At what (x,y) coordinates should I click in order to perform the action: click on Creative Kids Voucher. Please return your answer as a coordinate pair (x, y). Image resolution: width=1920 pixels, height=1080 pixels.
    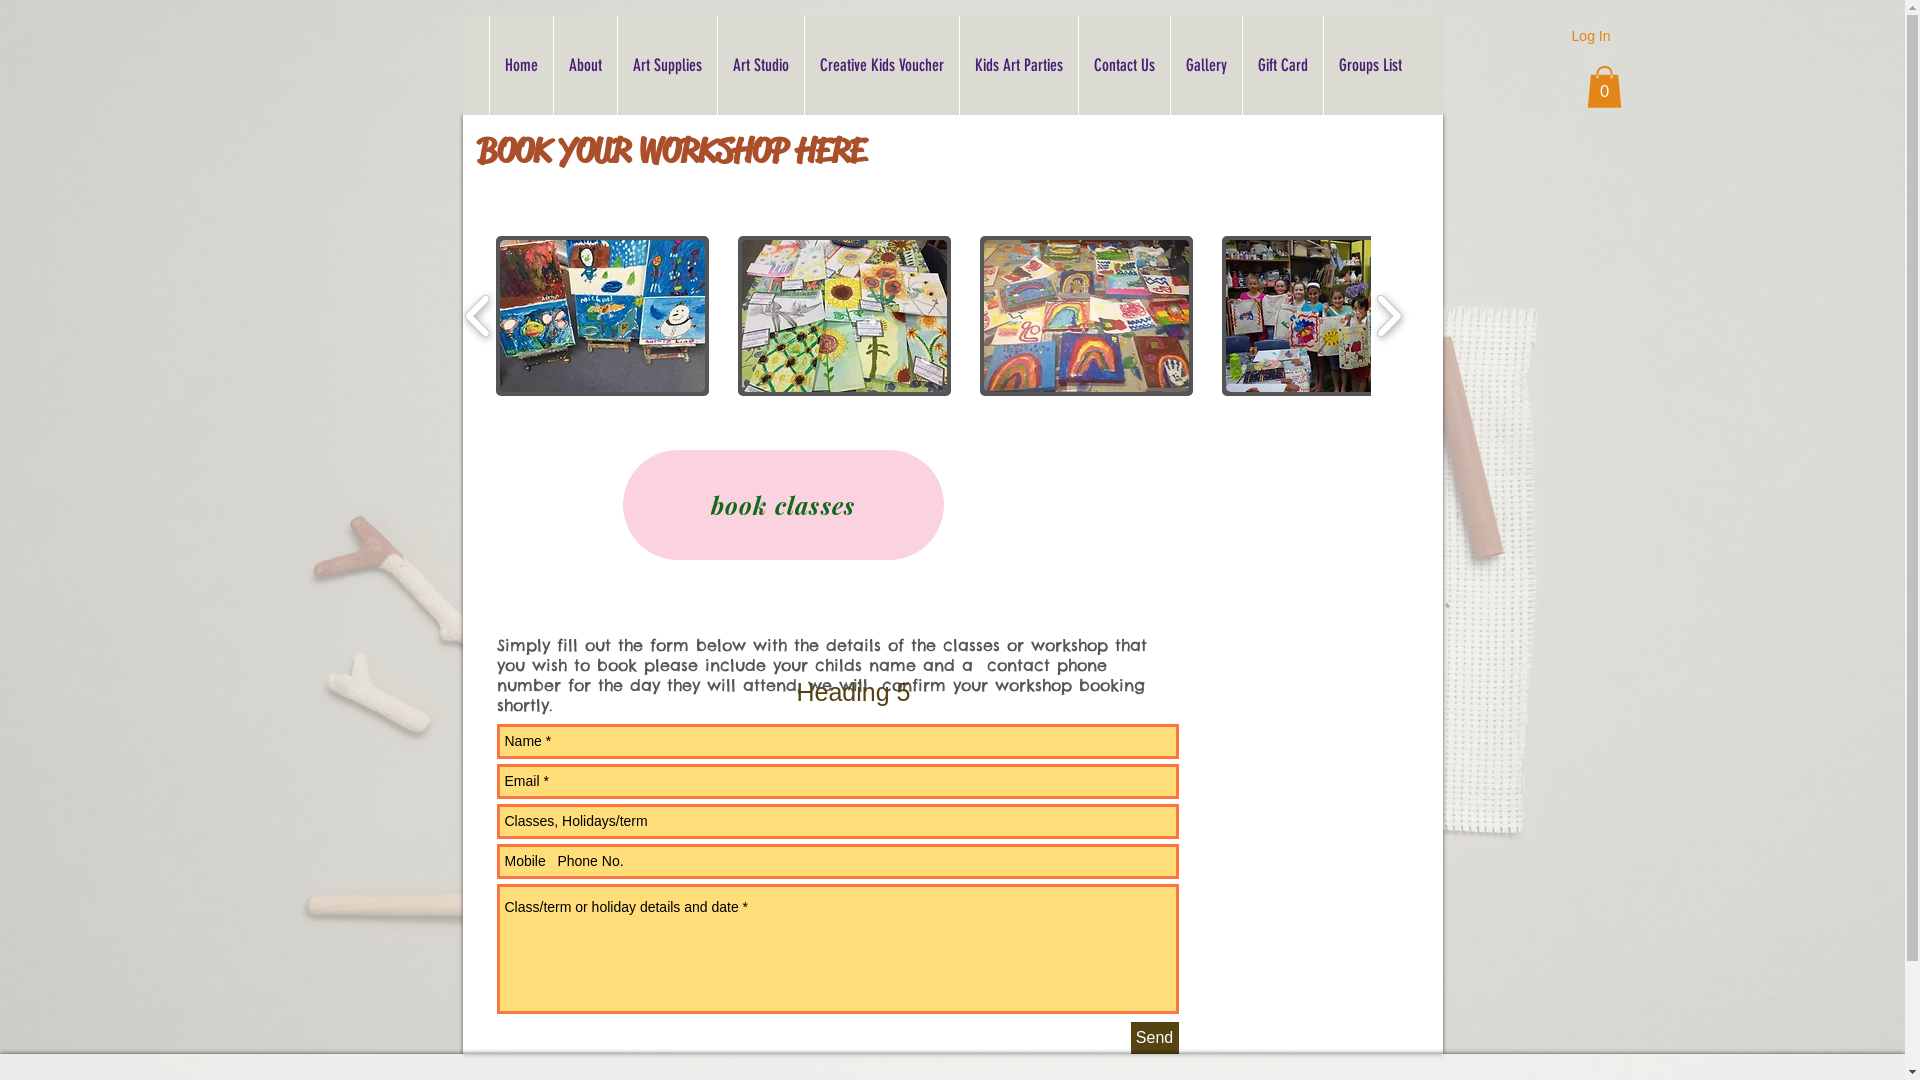
    Looking at the image, I should click on (882, 66).